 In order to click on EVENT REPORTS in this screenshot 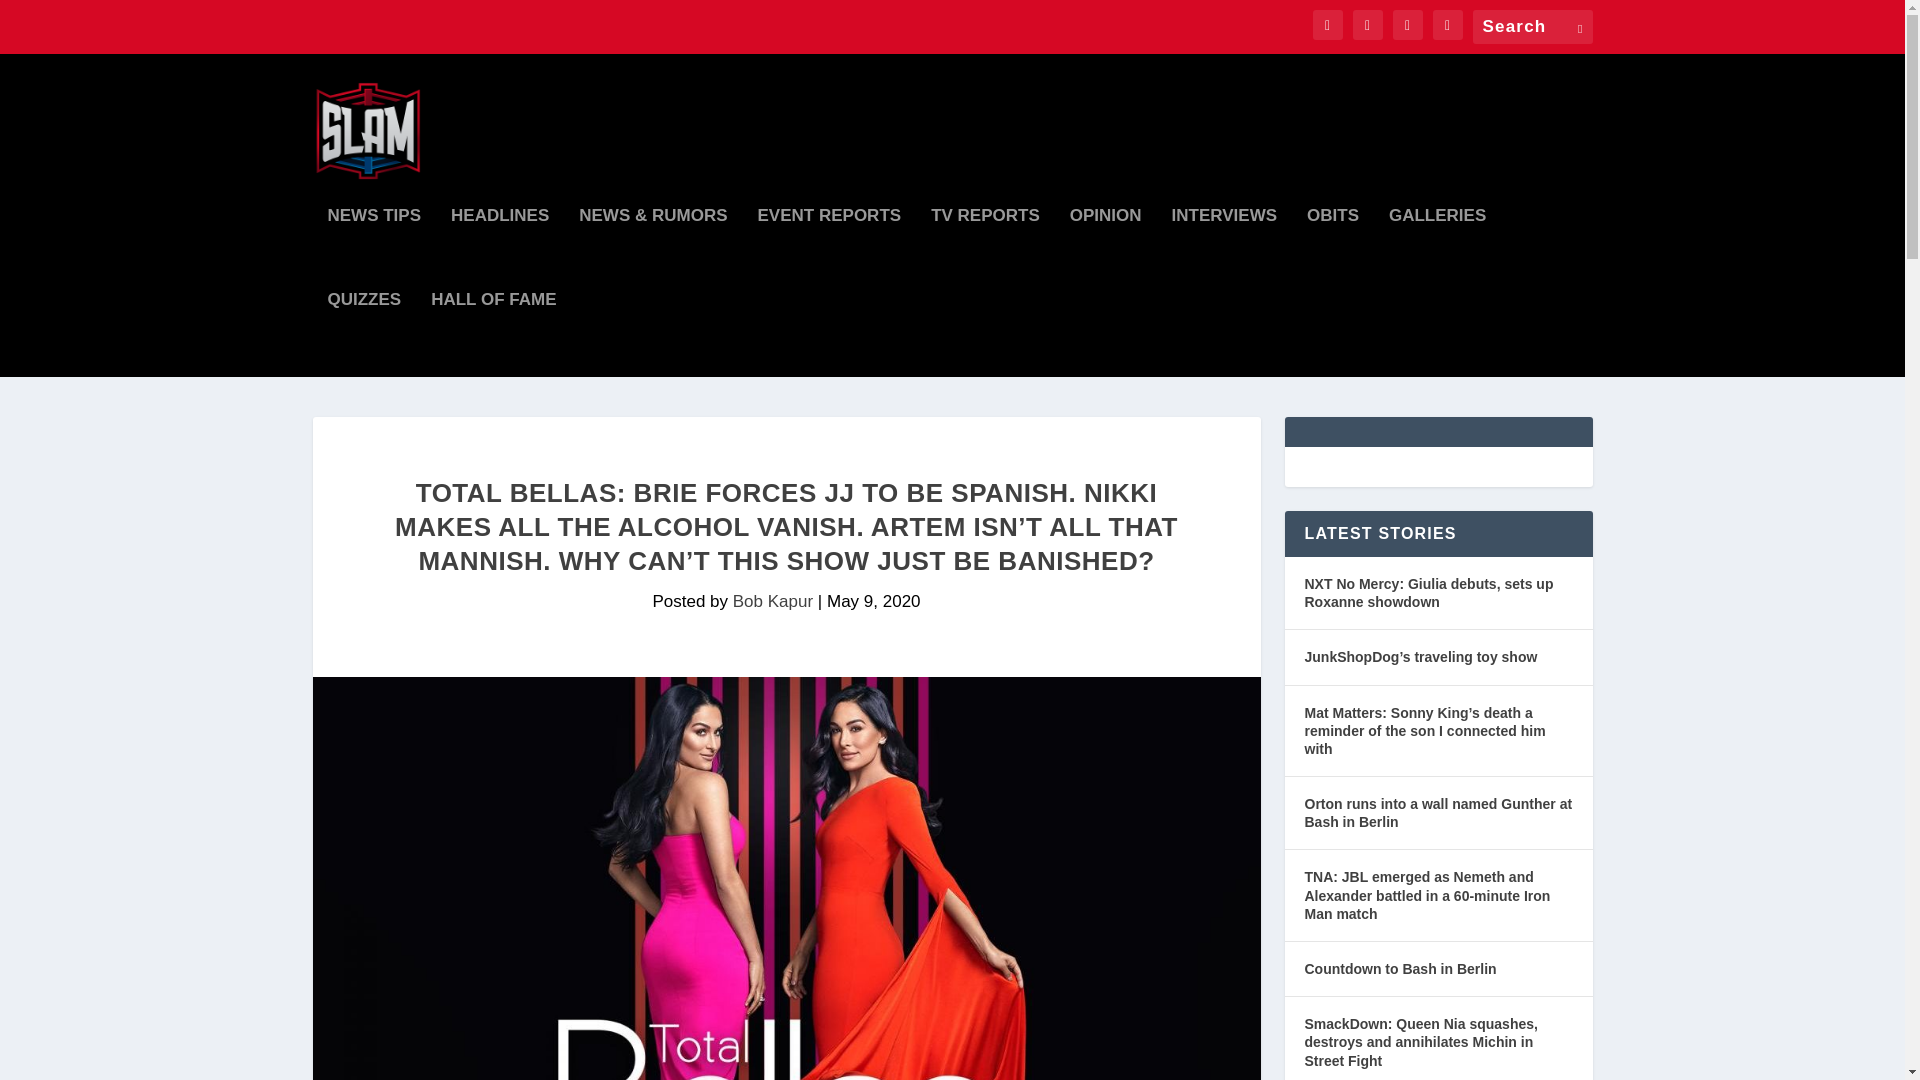, I will do `click(830, 250)`.